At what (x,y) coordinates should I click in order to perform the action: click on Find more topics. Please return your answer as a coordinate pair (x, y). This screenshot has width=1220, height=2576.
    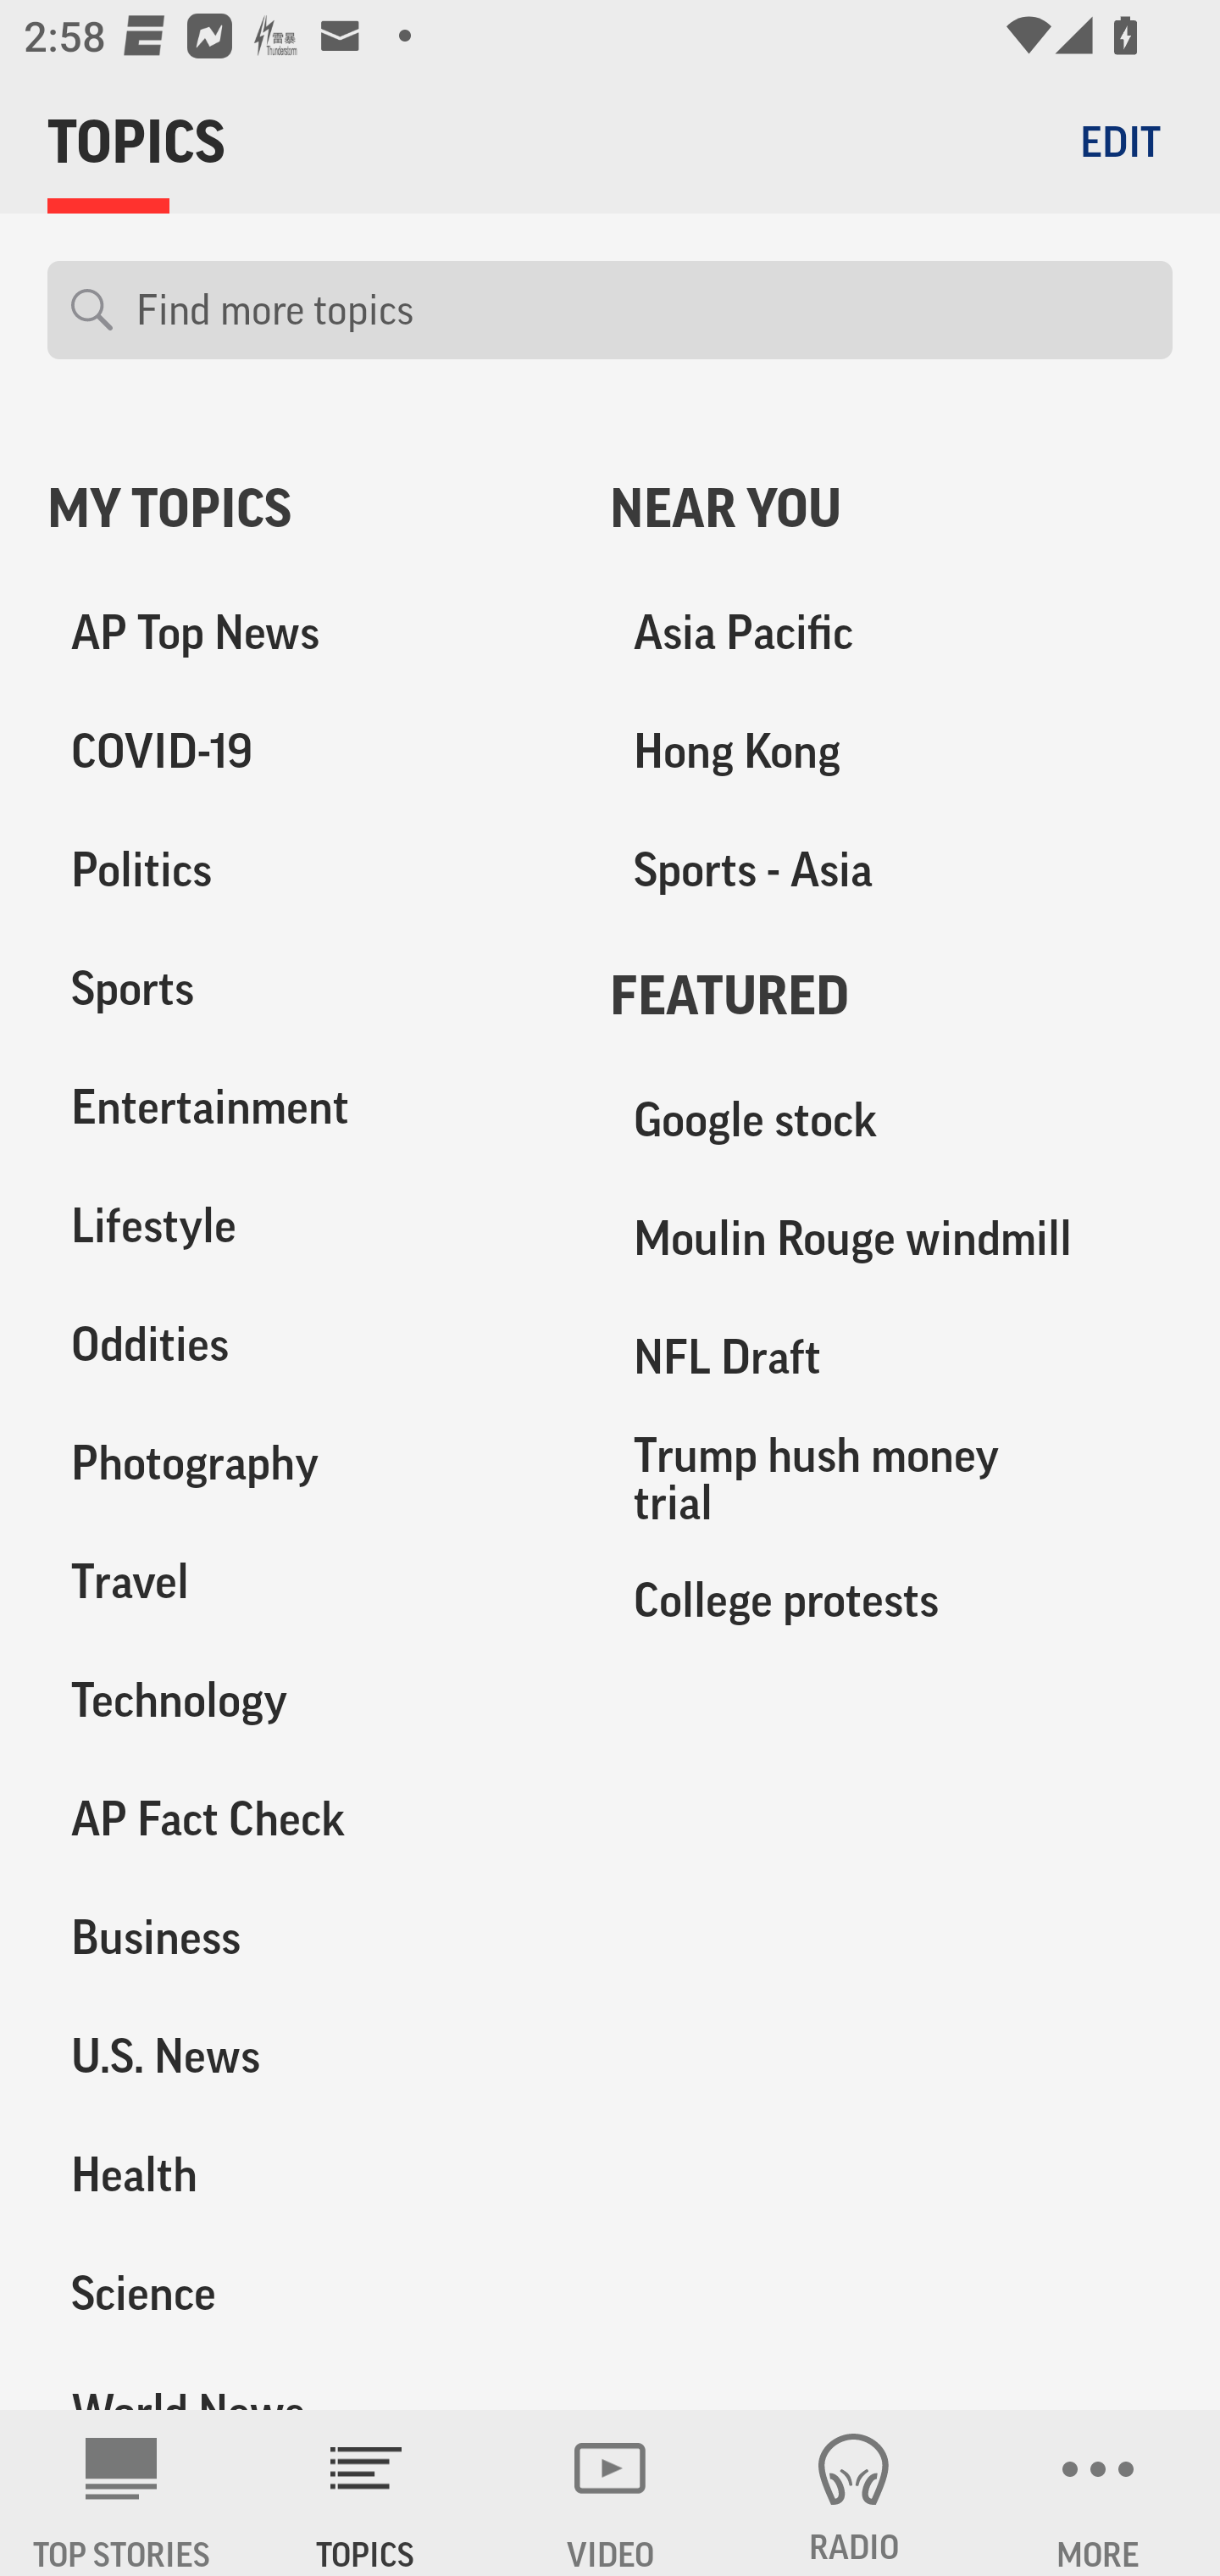
    Looking at the image, I should click on (642, 310).